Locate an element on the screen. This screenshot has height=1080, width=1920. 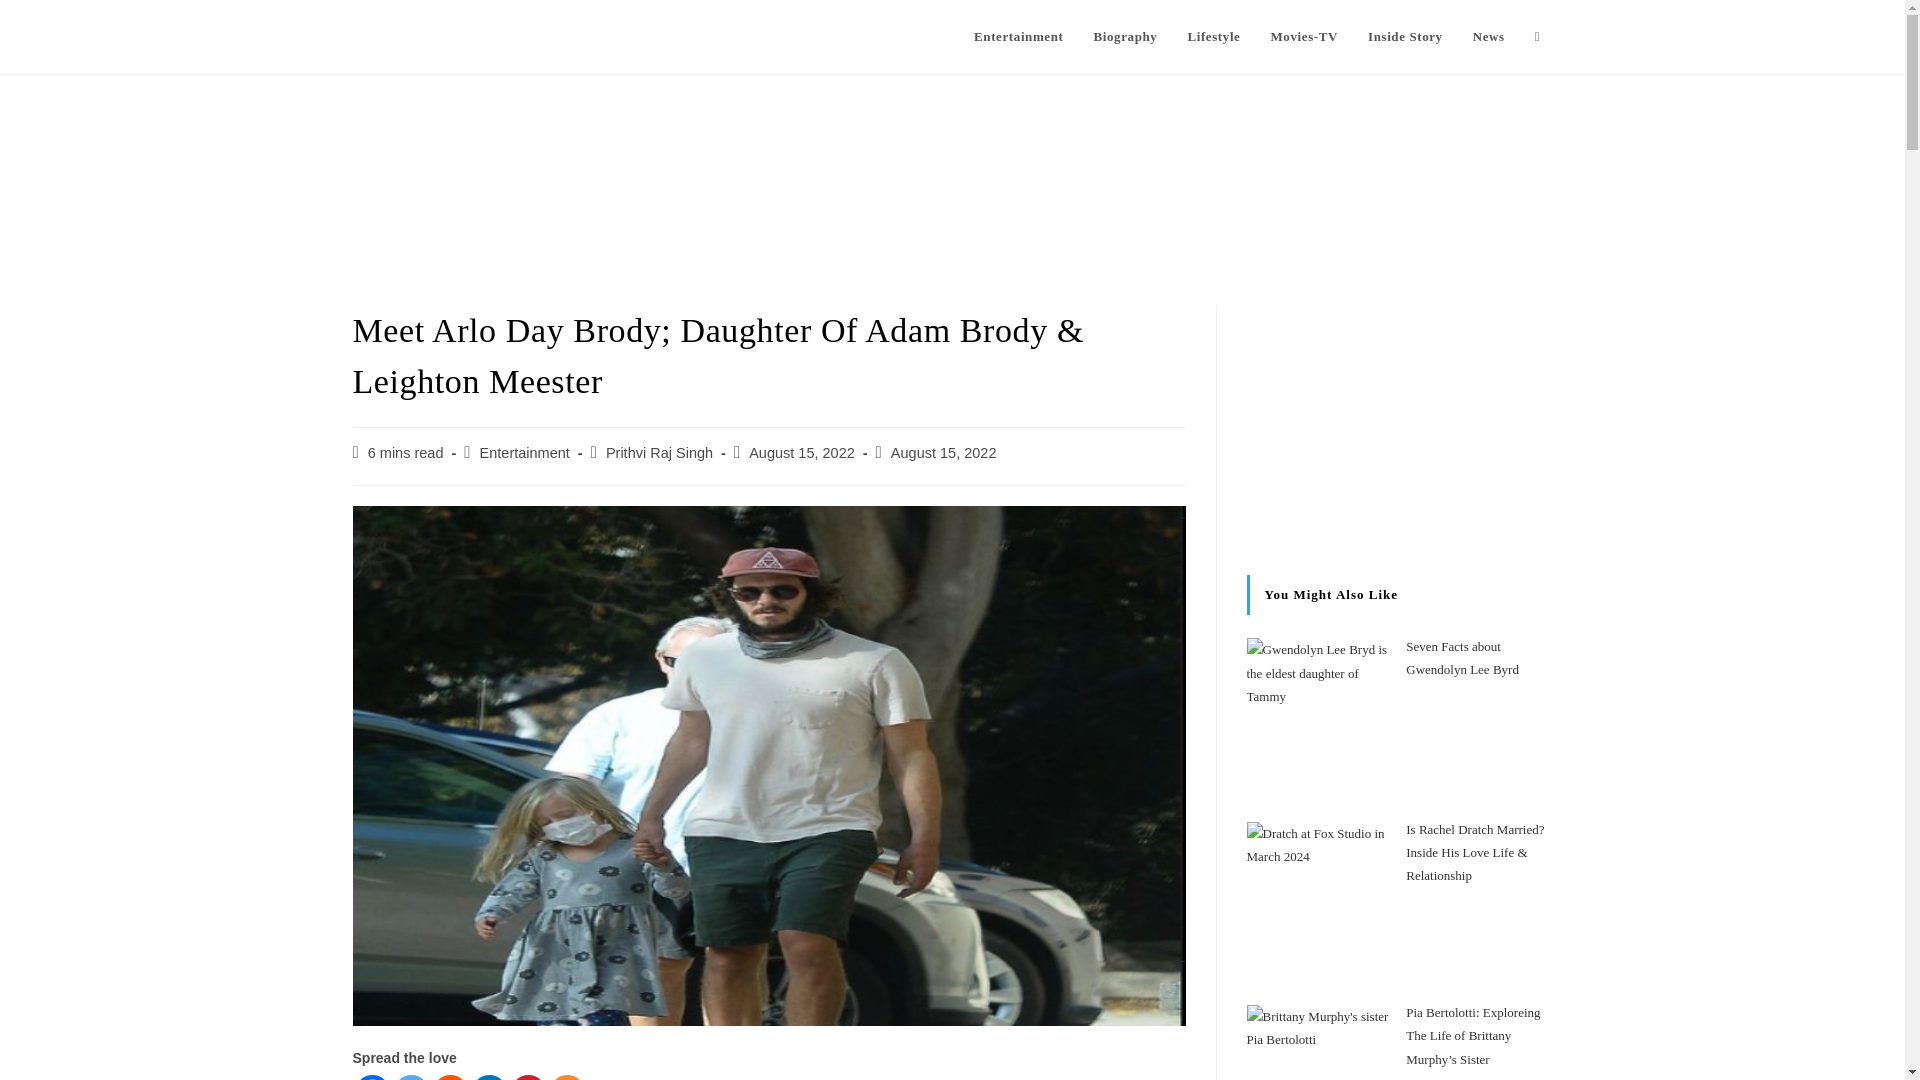
Linkedin is located at coordinates (489, 1077).